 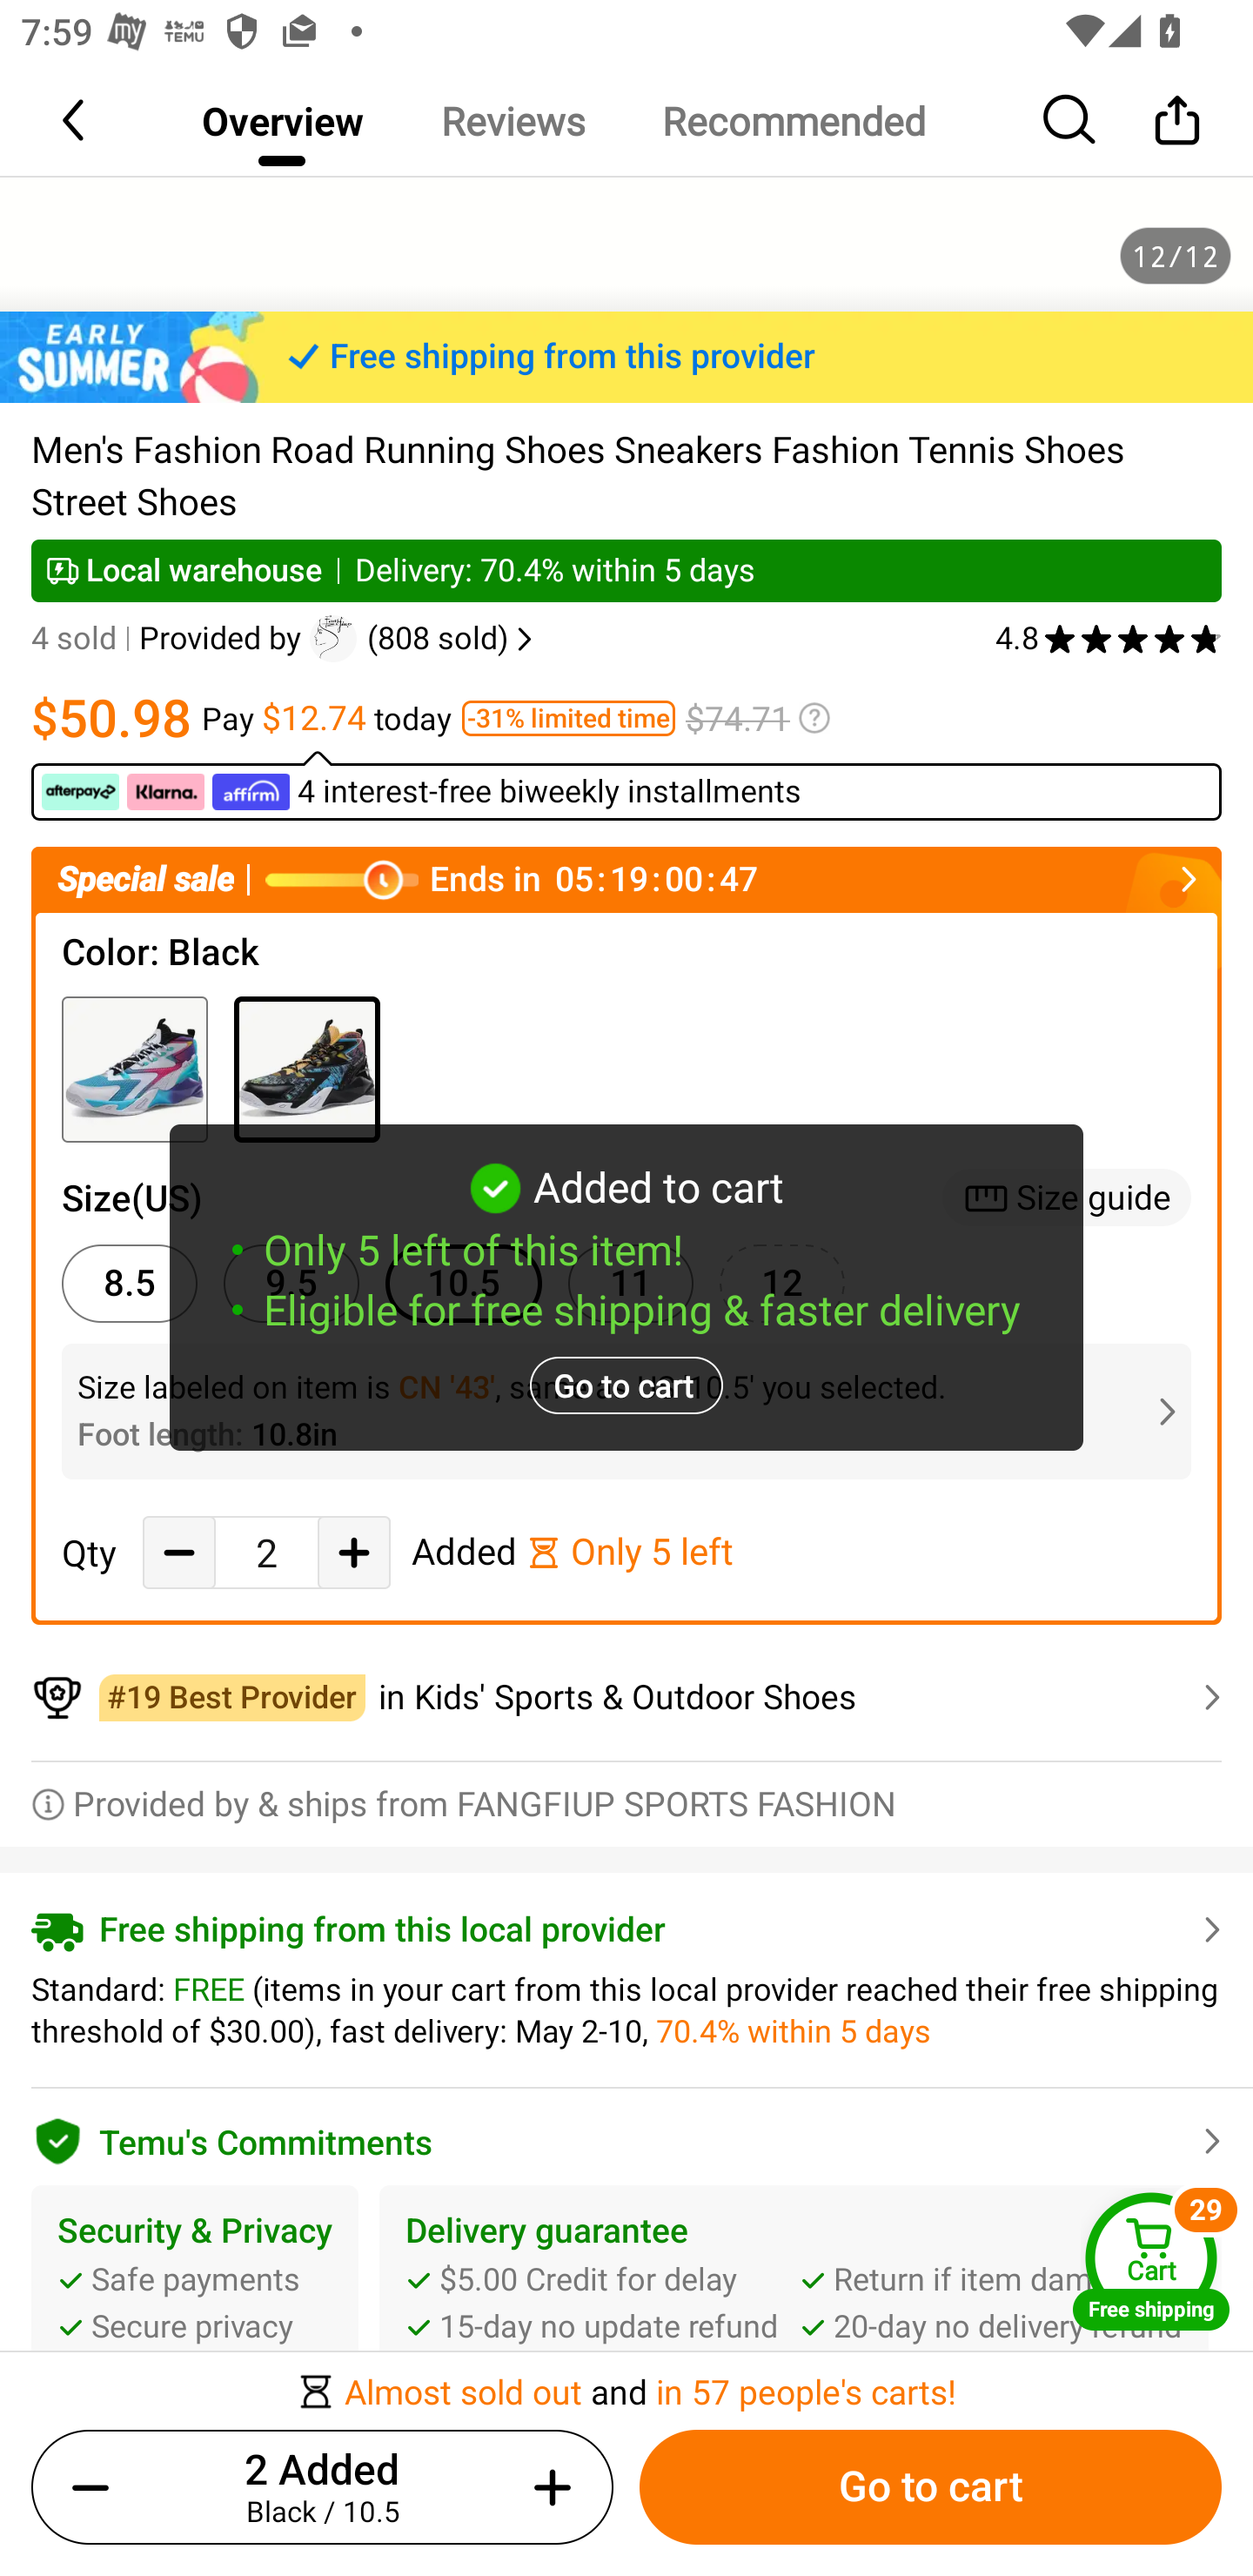 I want to click on Temu's Commitments, so click(x=626, y=2137).